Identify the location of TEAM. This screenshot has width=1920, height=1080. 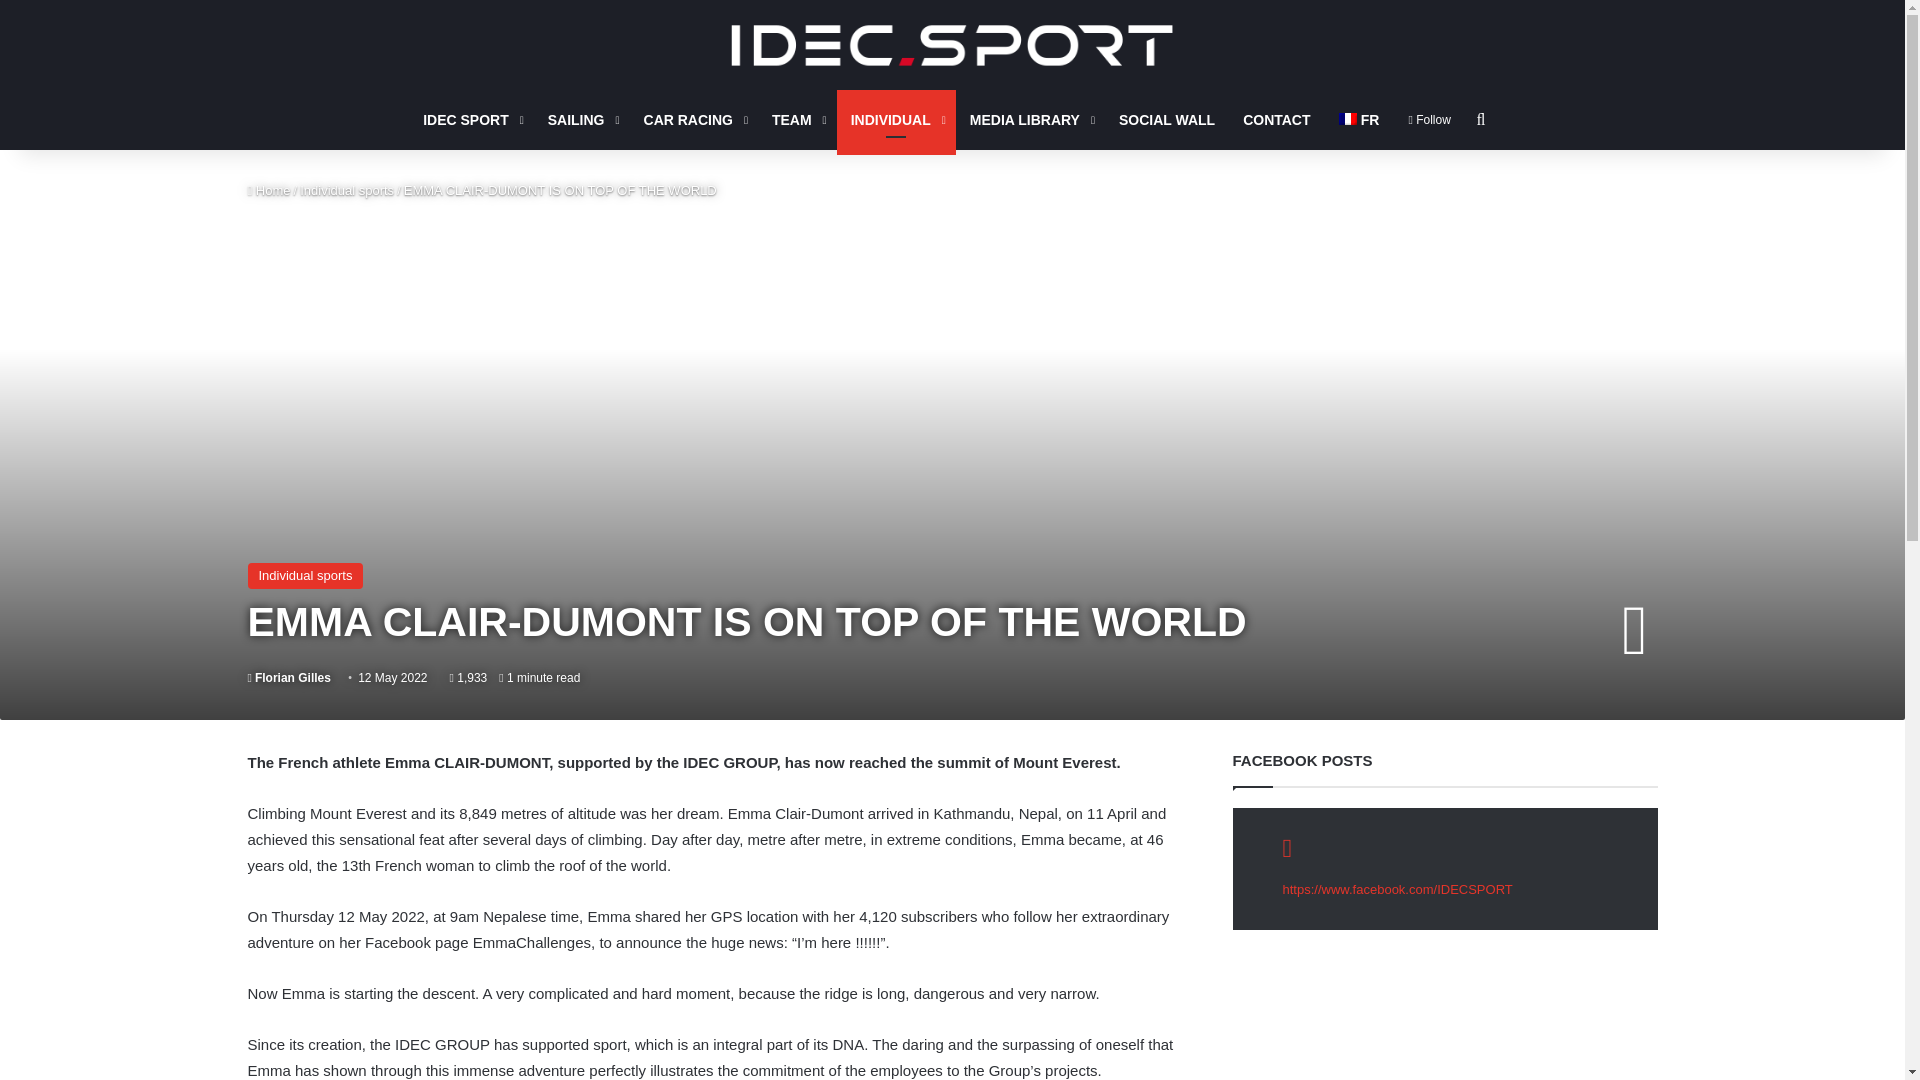
(798, 120).